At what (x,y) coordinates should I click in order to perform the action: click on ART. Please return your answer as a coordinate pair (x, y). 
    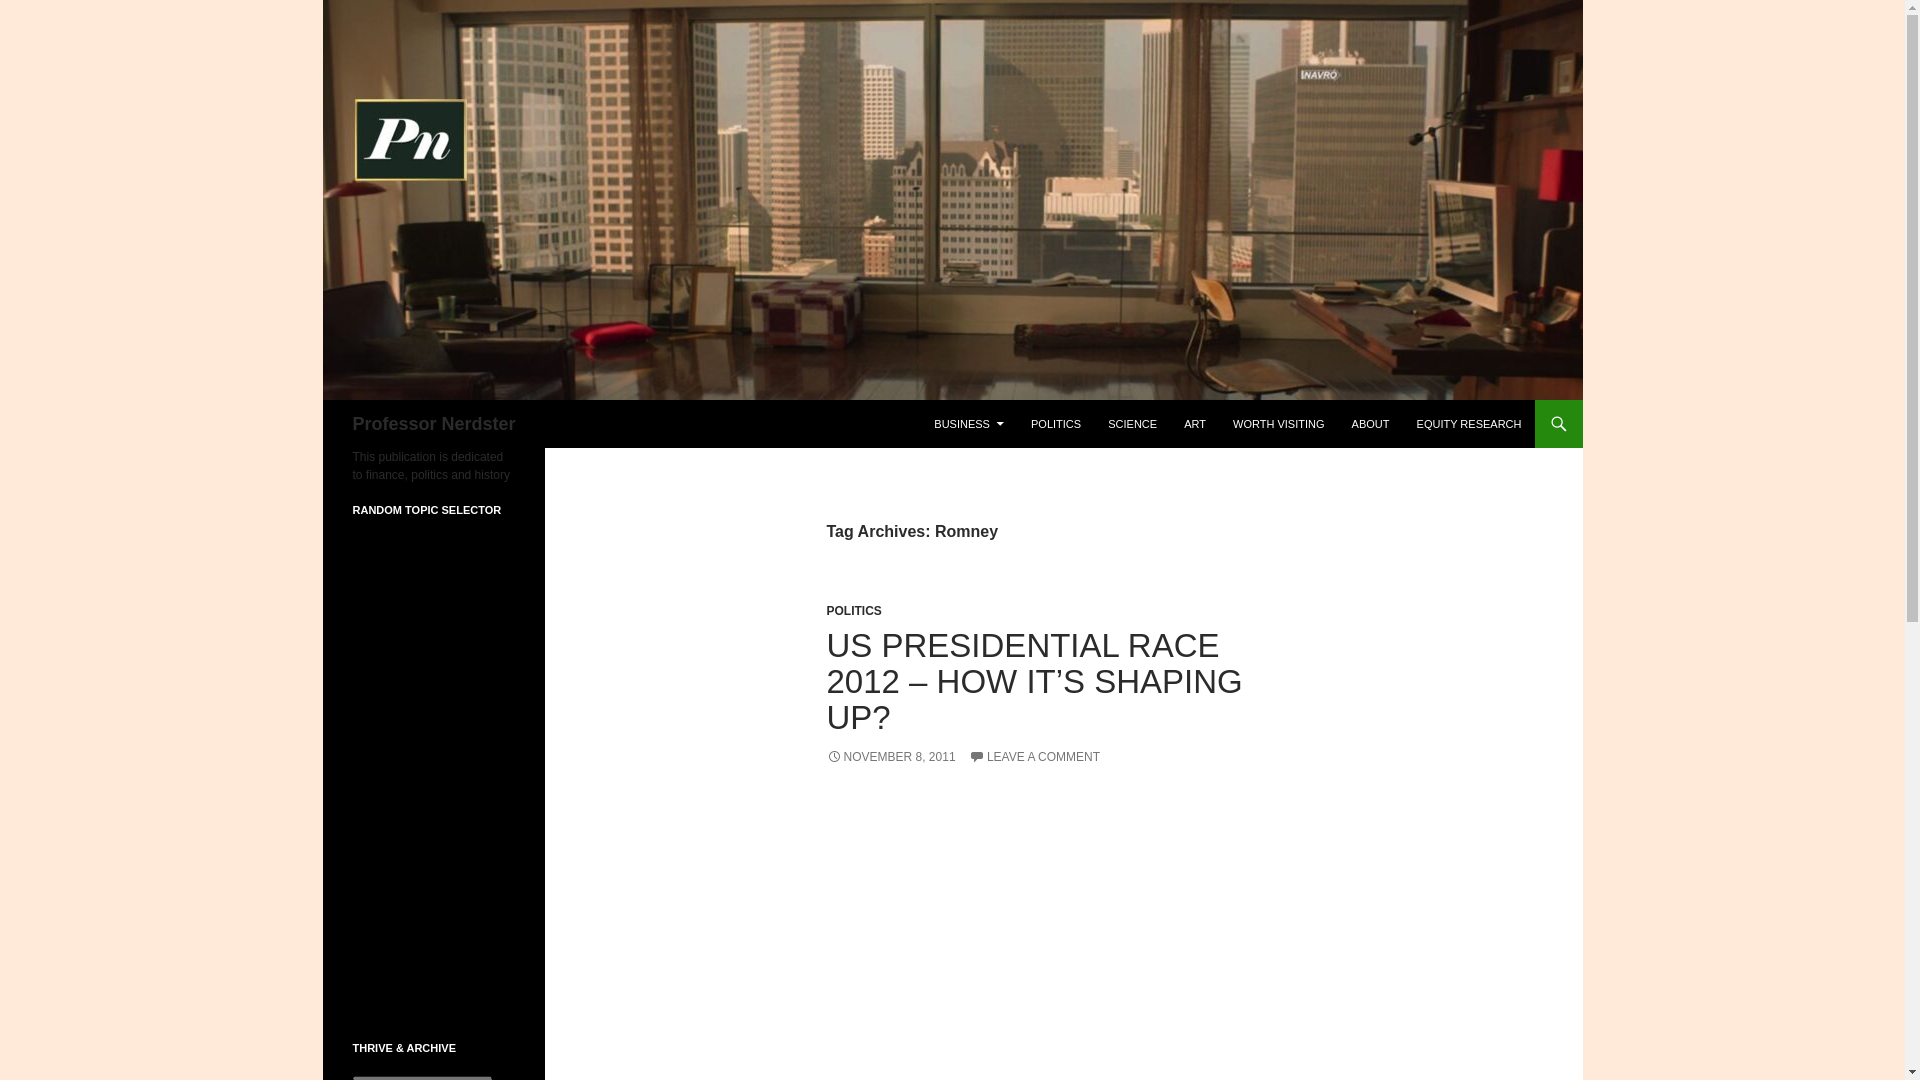
    Looking at the image, I should click on (1194, 424).